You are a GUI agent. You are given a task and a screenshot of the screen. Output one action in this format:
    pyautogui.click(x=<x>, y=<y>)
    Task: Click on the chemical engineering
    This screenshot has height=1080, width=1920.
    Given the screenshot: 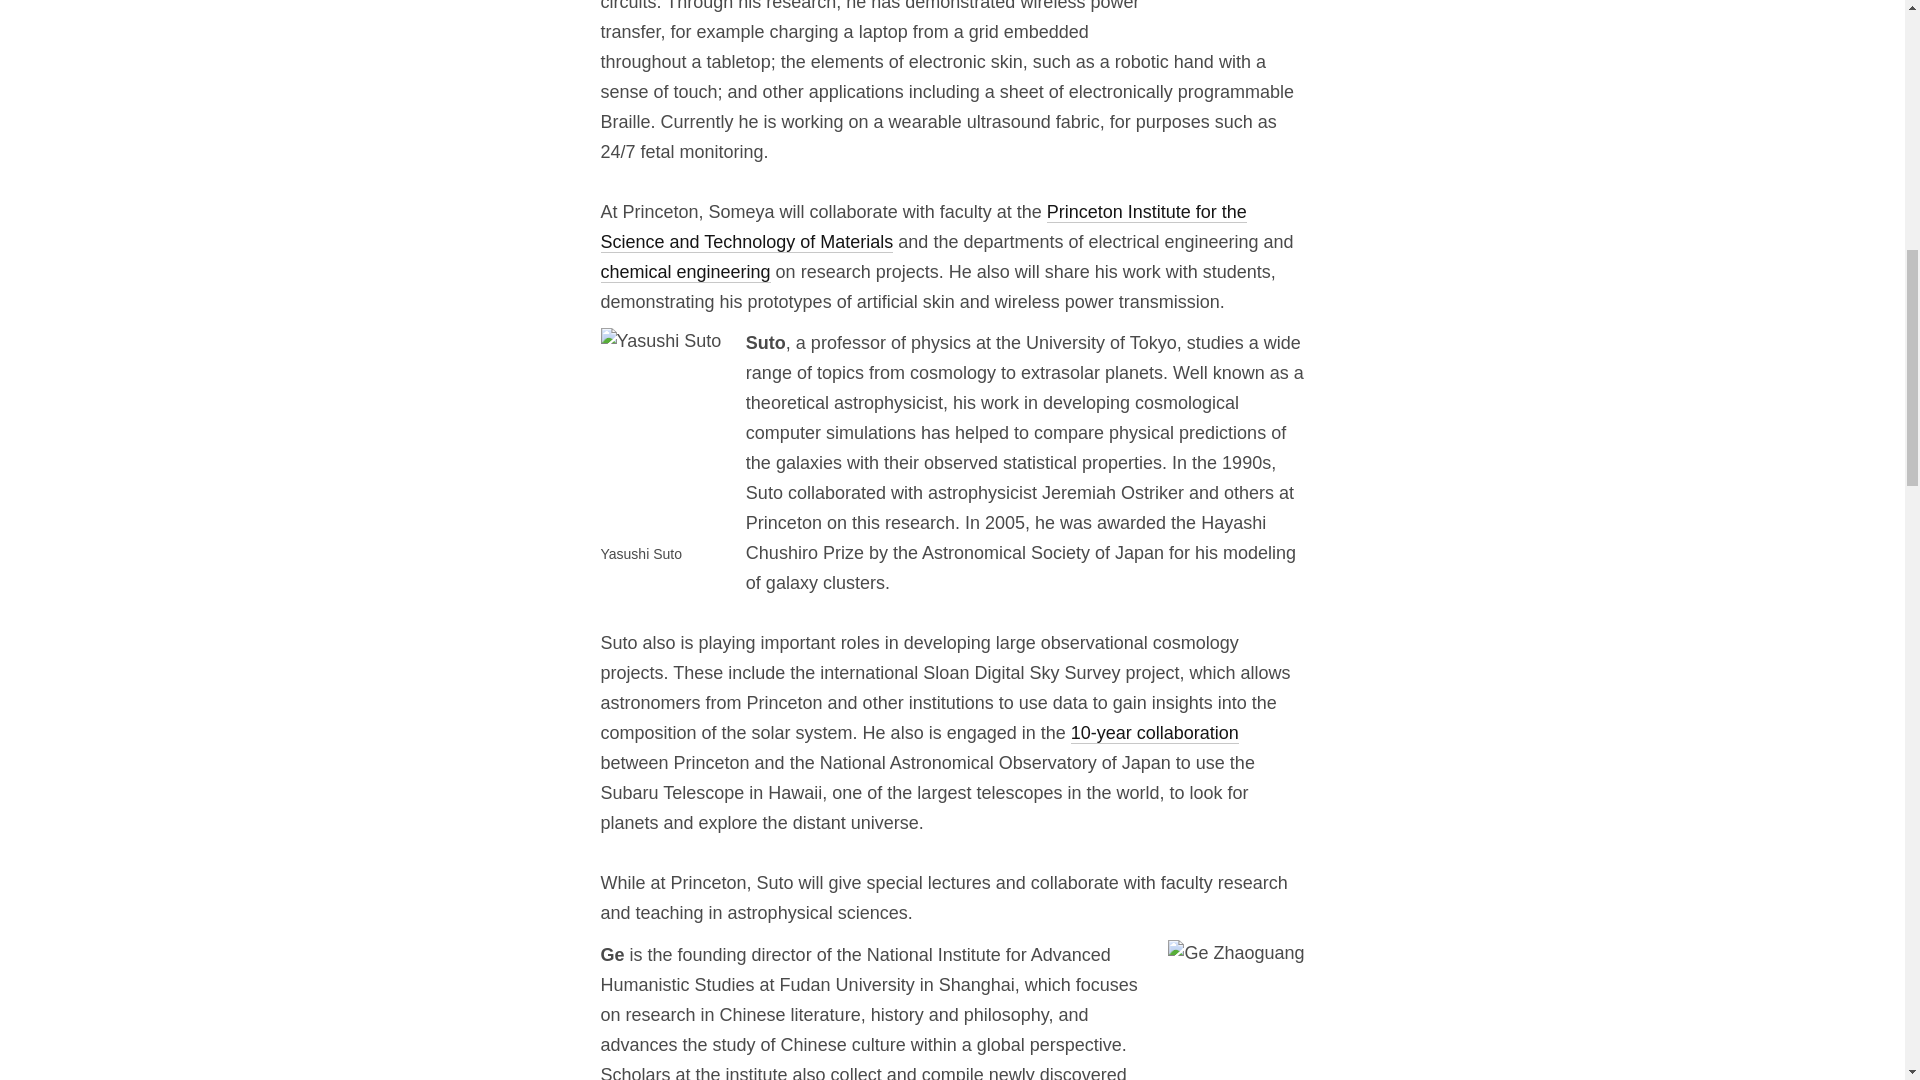 What is the action you would take?
    pyautogui.click(x=684, y=272)
    